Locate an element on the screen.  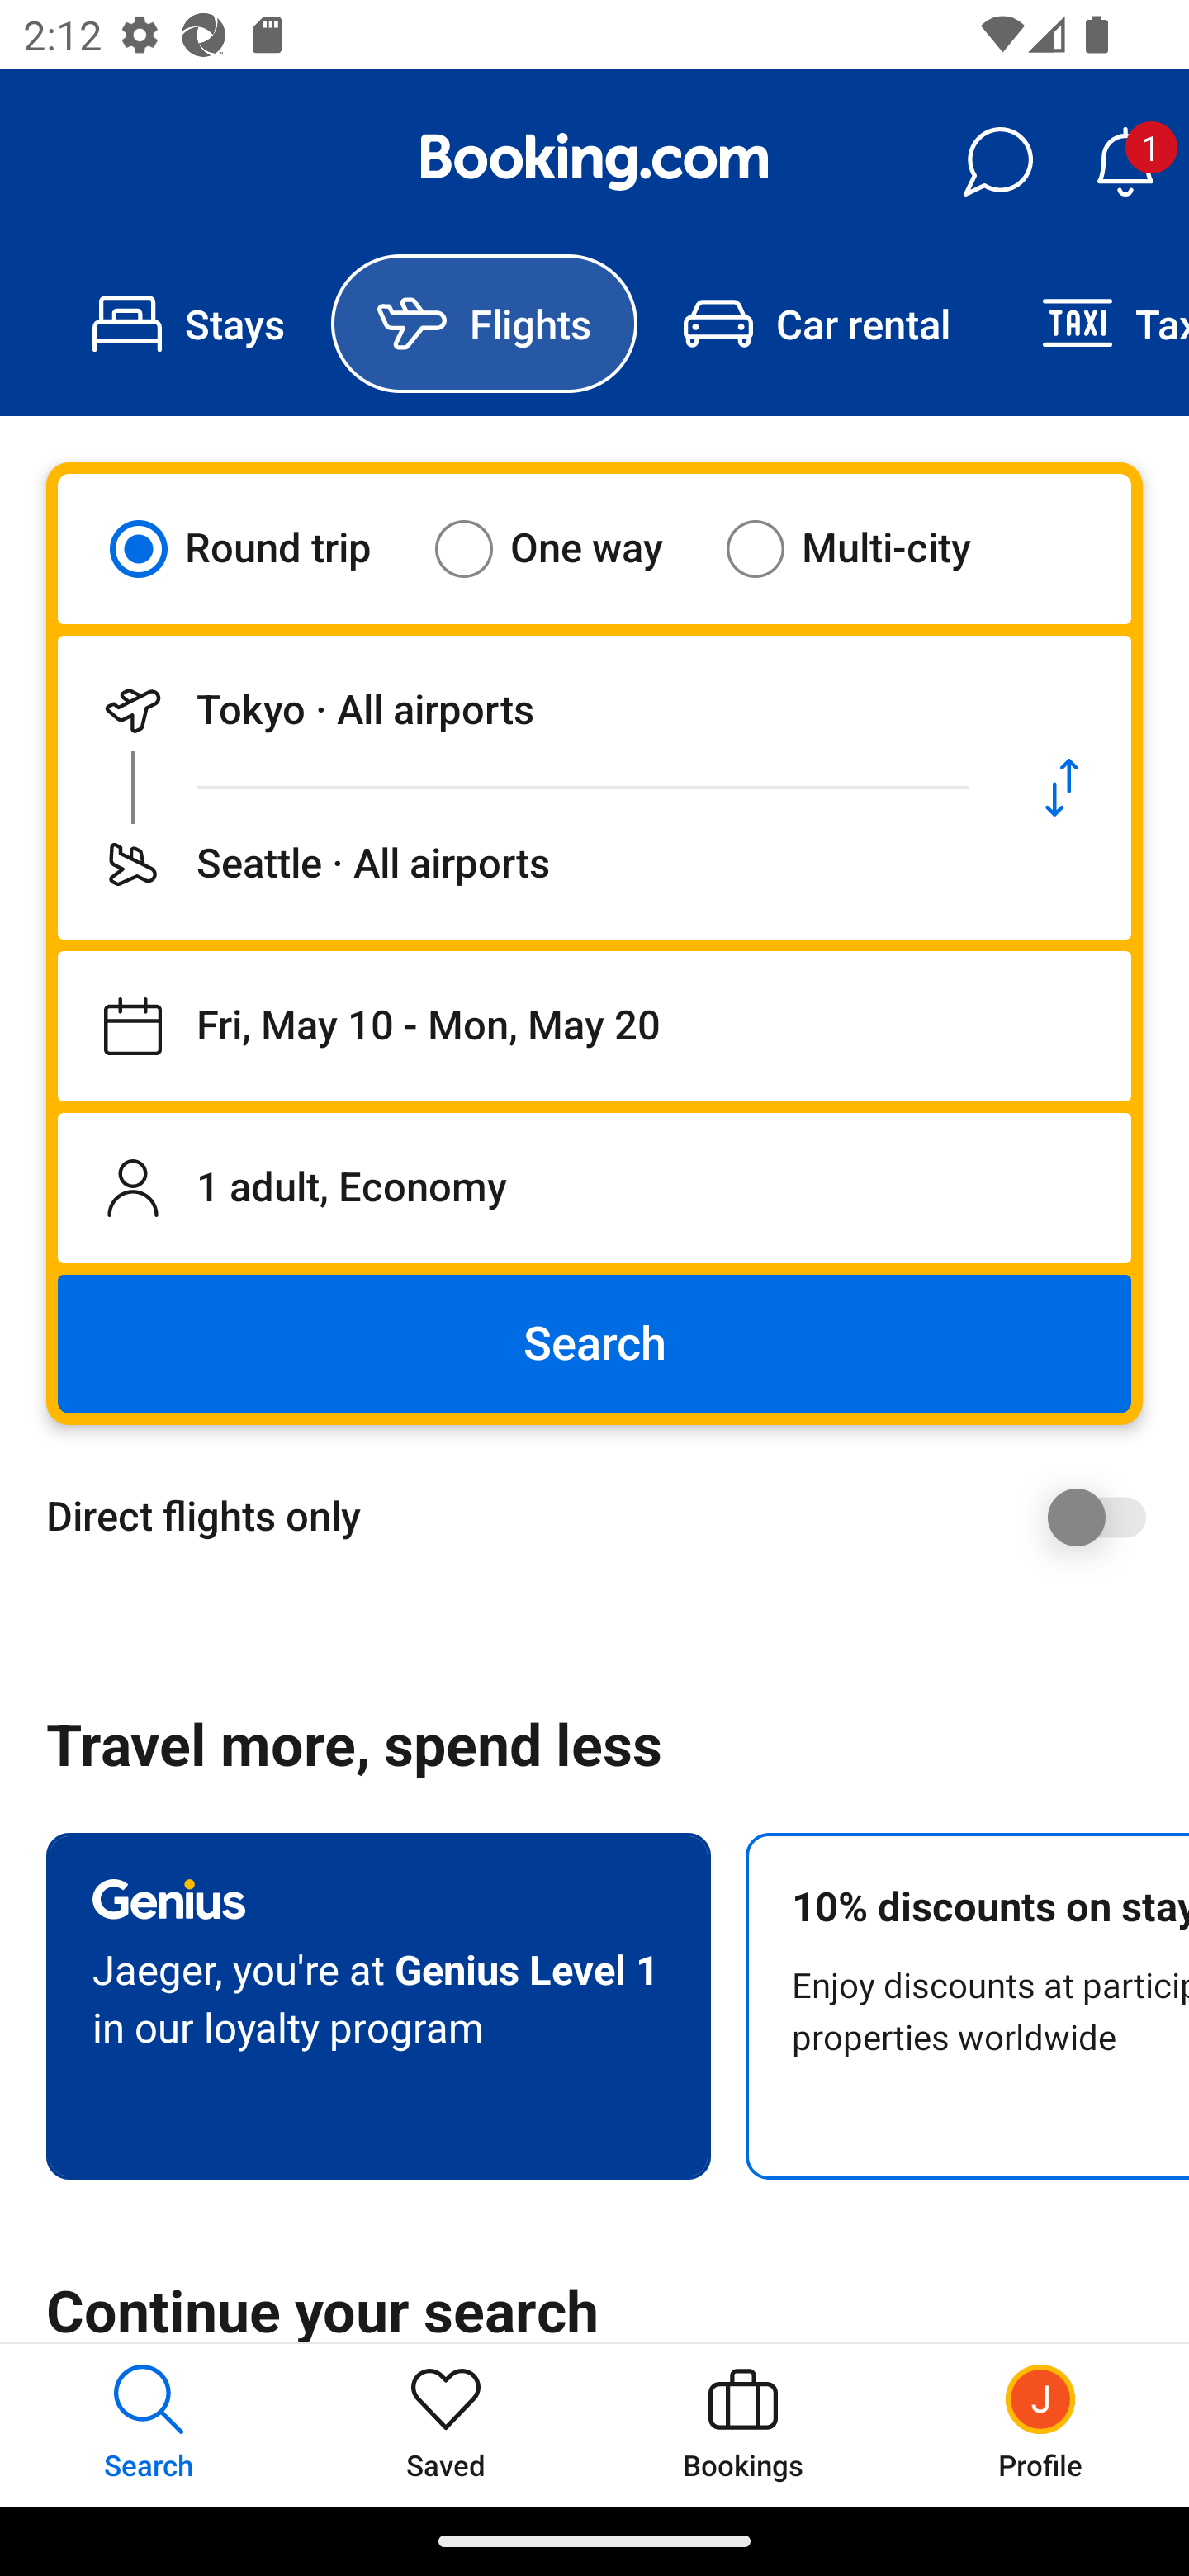
Direct flights only is located at coordinates (606, 1517).